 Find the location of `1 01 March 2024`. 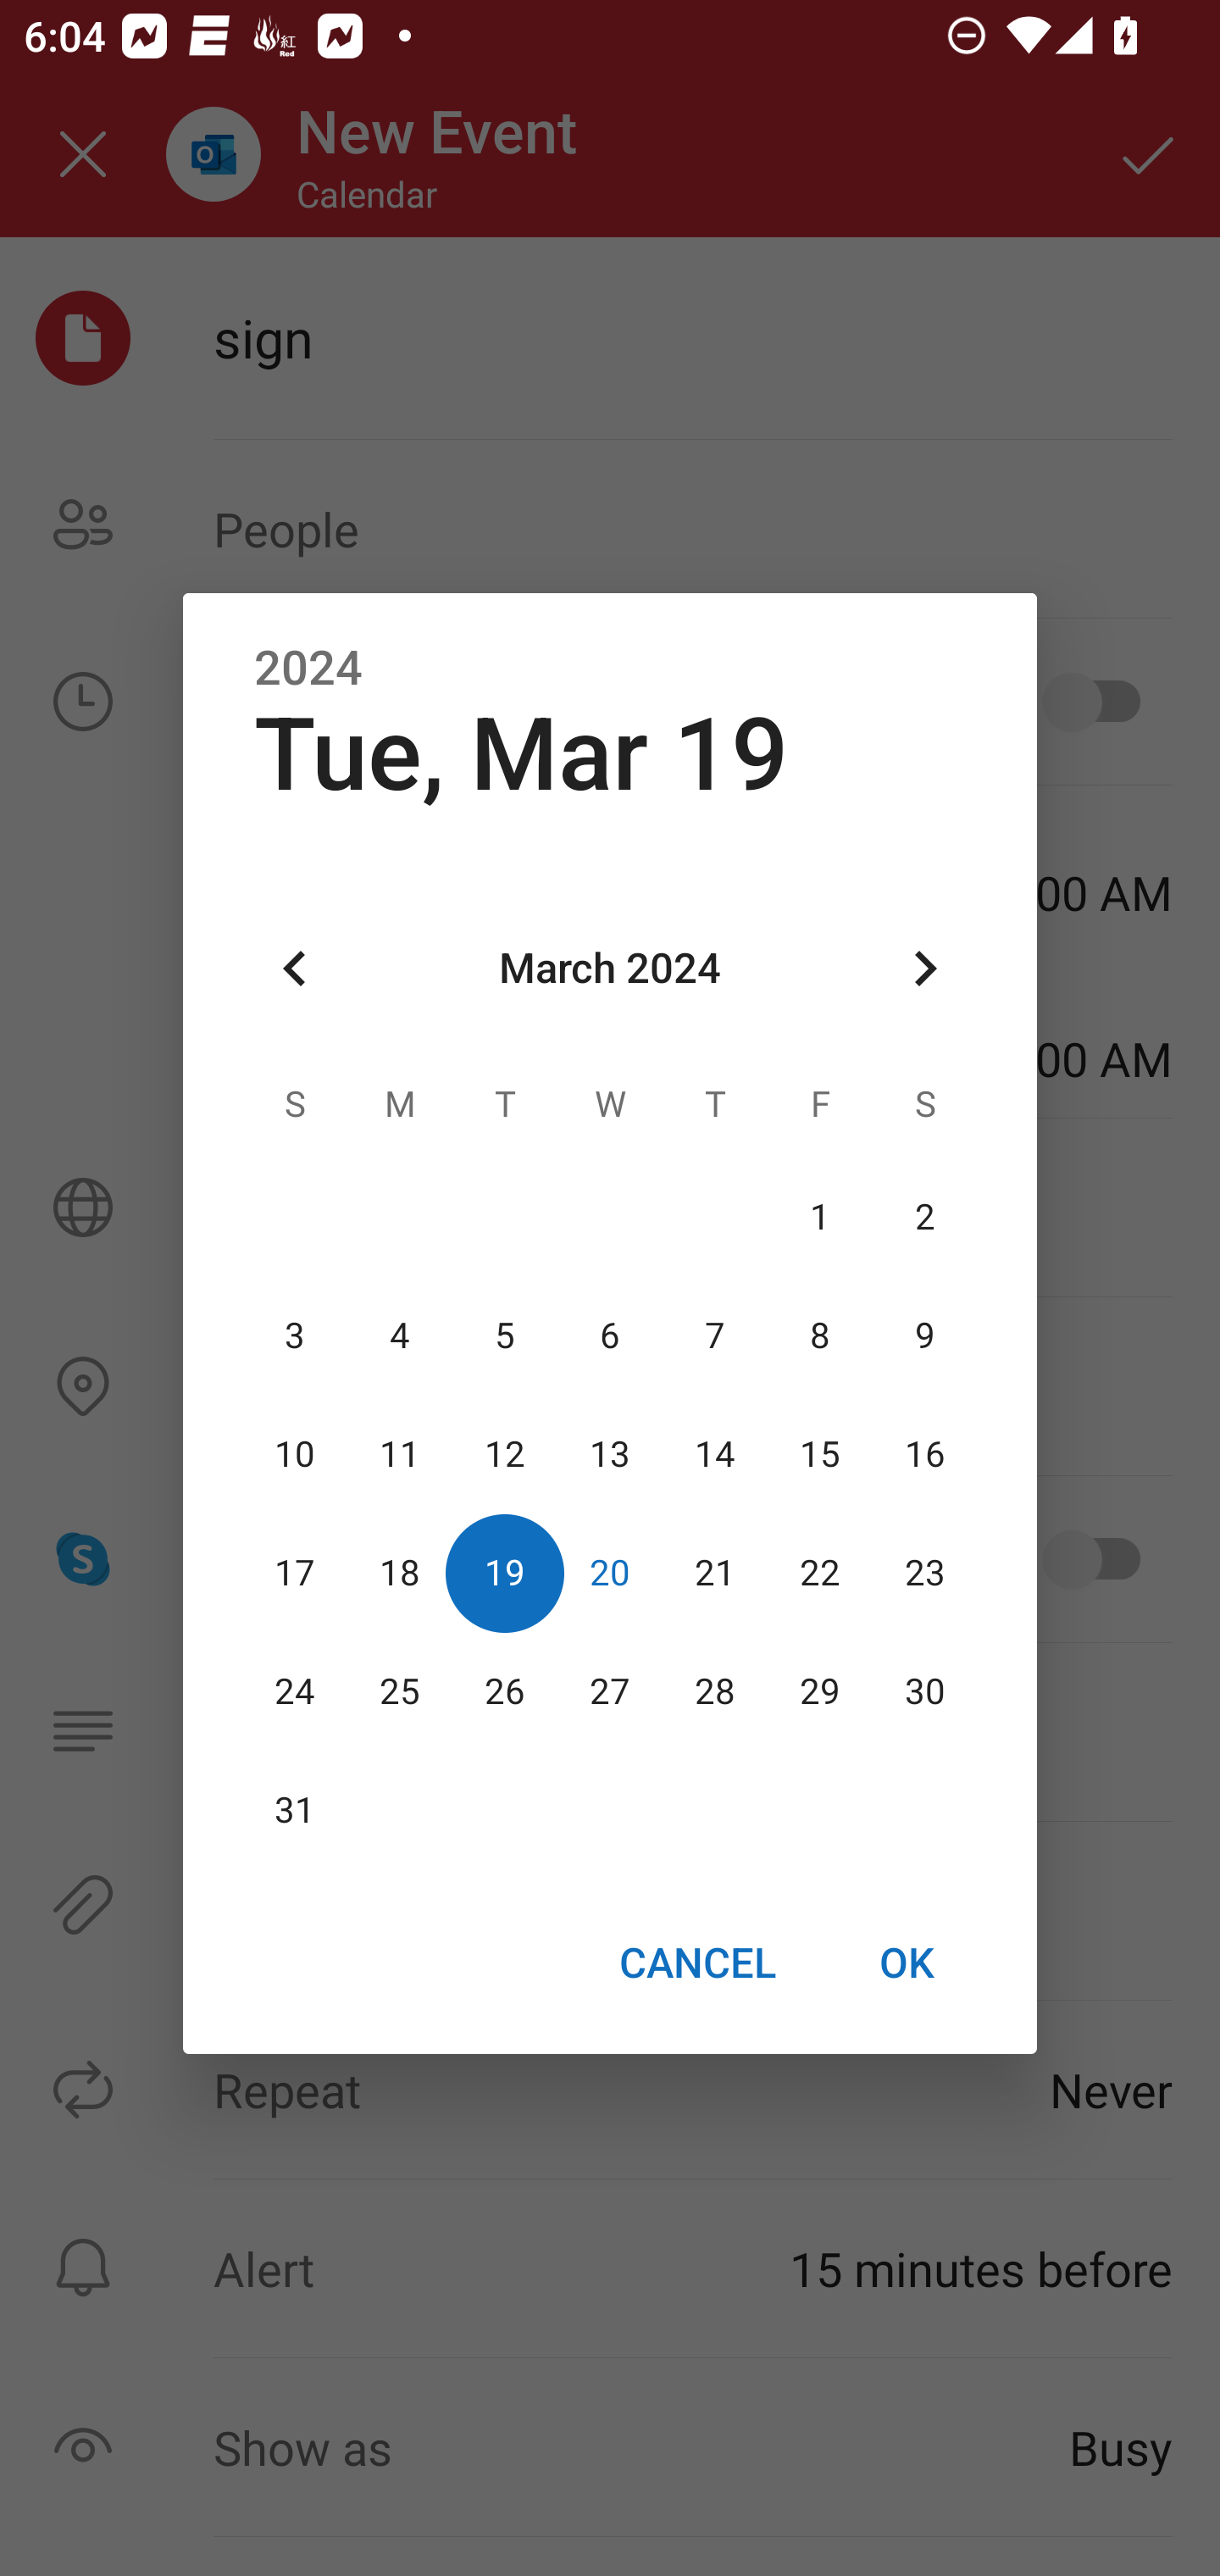

1 01 March 2024 is located at coordinates (819, 1219).